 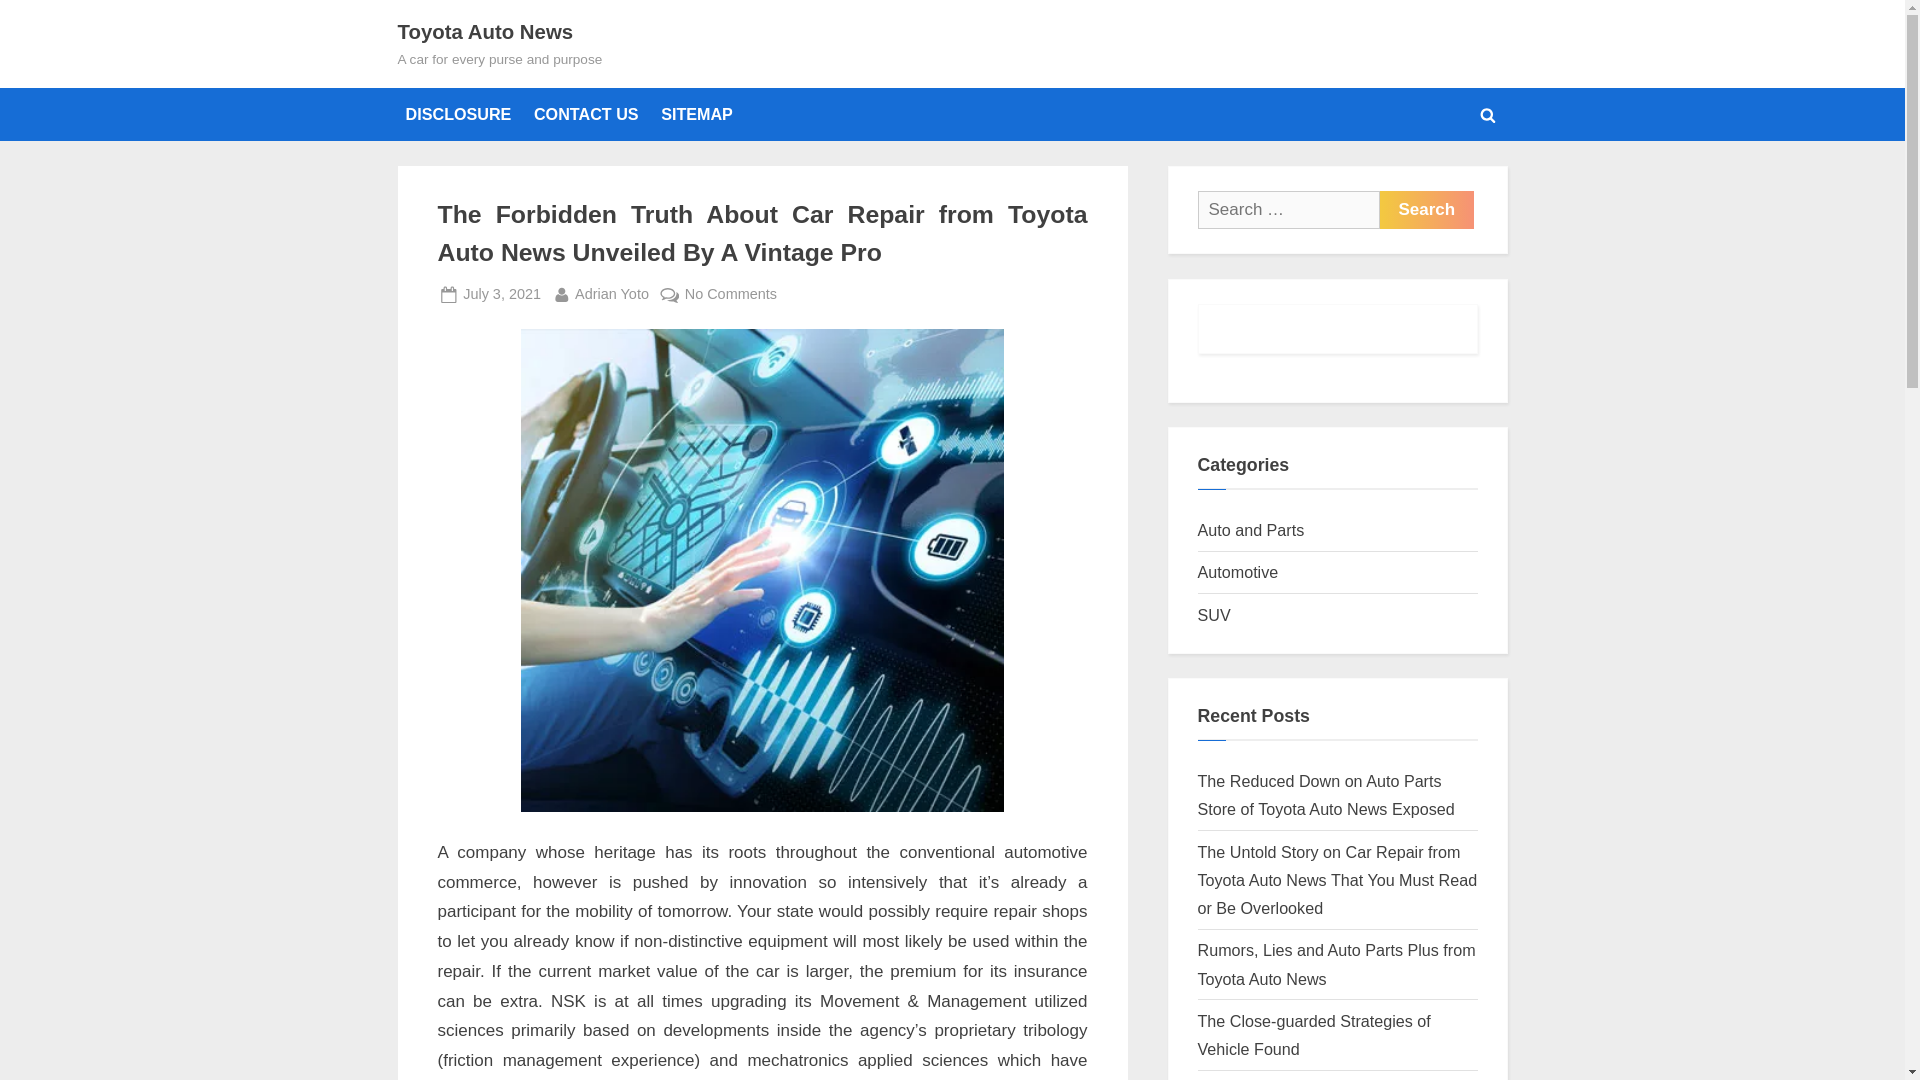 I want to click on SUV, so click(x=1214, y=614).